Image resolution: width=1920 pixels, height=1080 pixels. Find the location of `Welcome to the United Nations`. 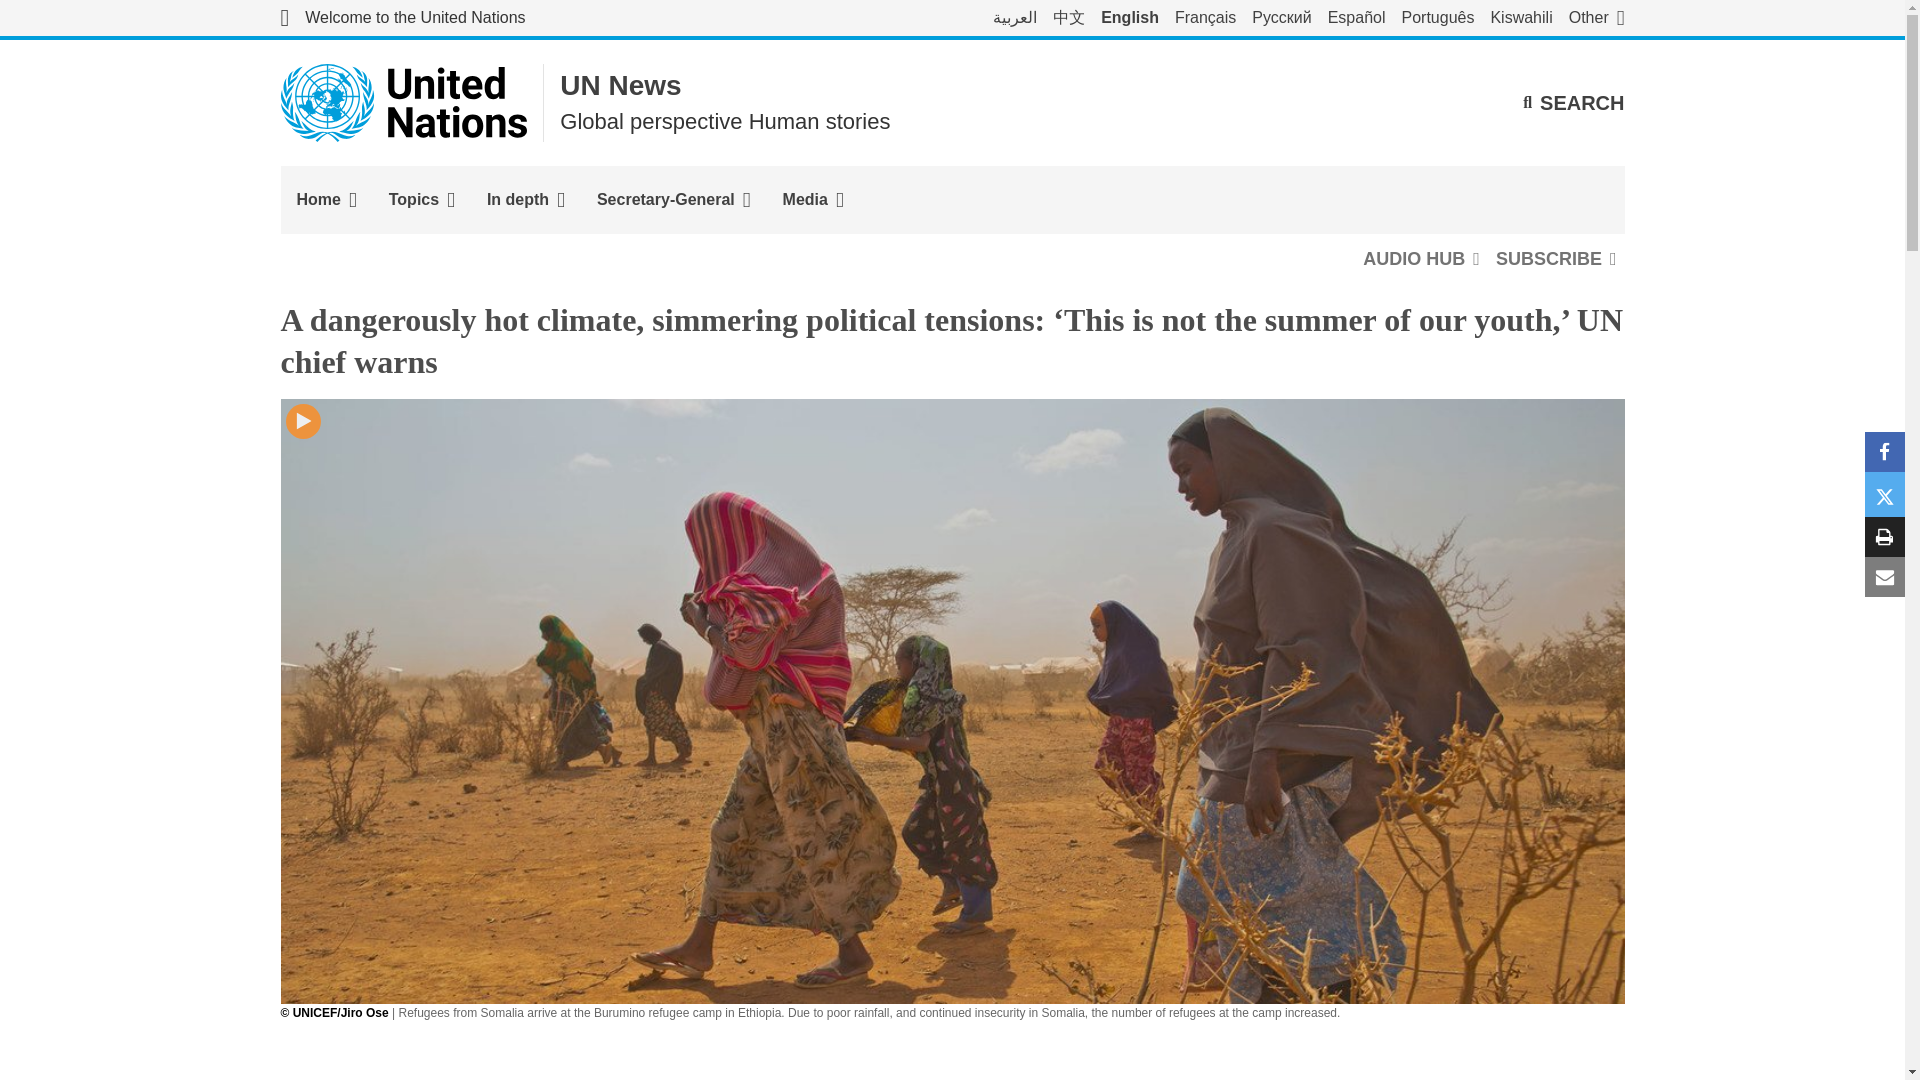

Welcome to the United Nations is located at coordinates (402, 18).